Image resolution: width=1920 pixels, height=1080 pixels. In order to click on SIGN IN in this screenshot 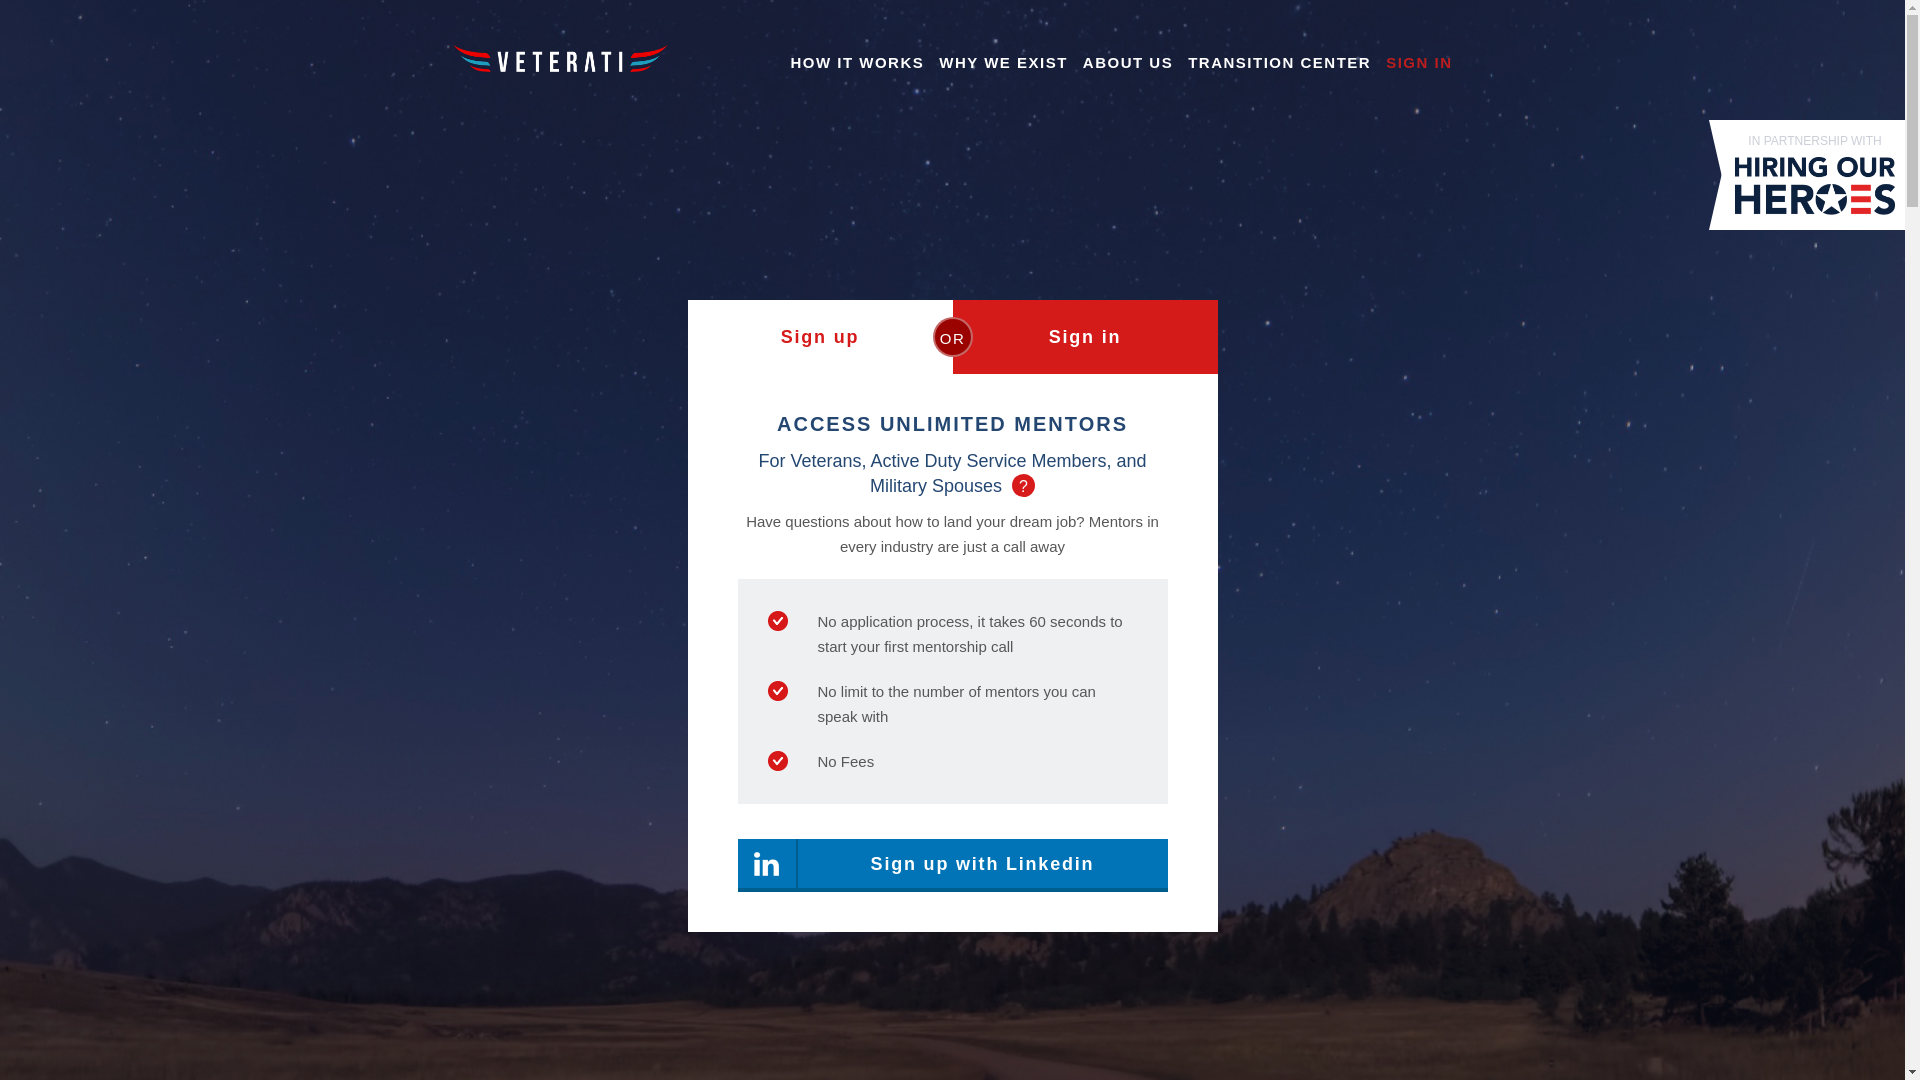, I will do `click(1418, 62)`.